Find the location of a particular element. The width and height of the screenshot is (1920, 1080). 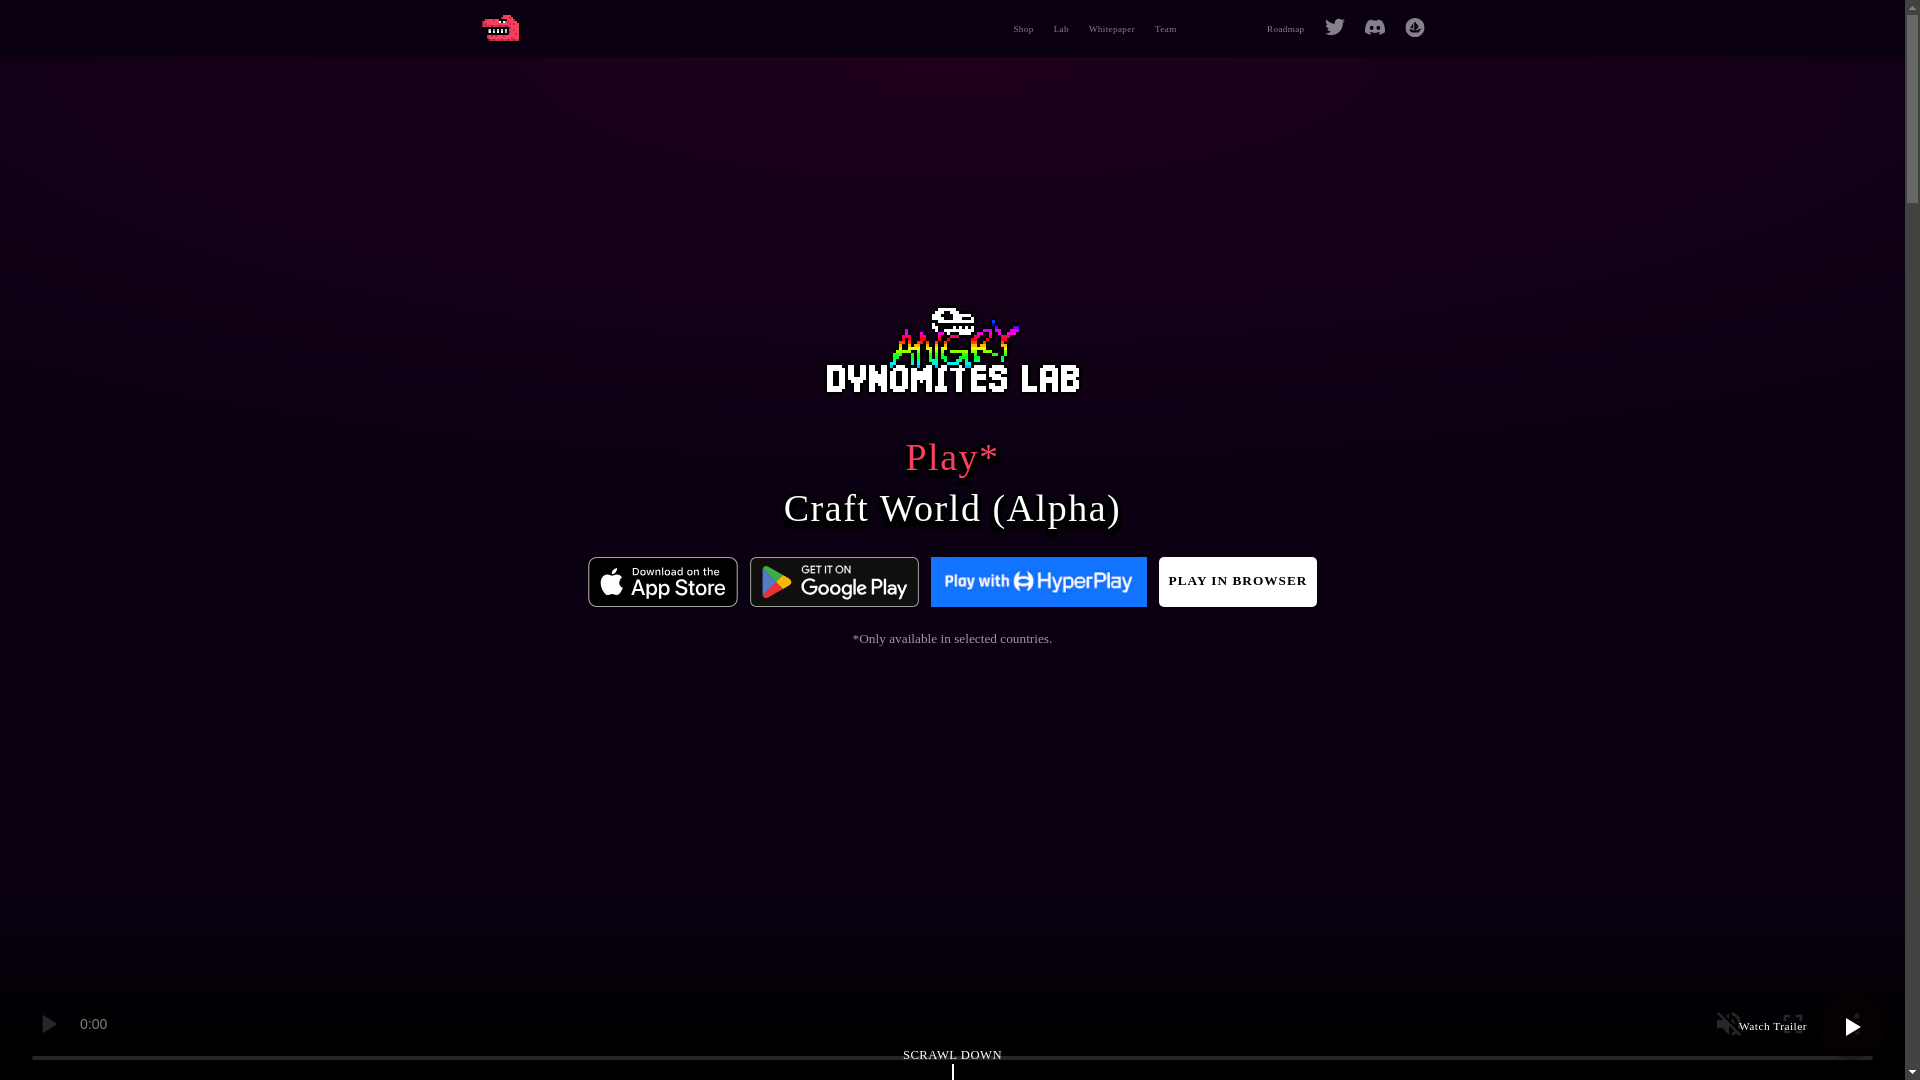

PLAY IN BROWSER is located at coordinates (1238, 582).